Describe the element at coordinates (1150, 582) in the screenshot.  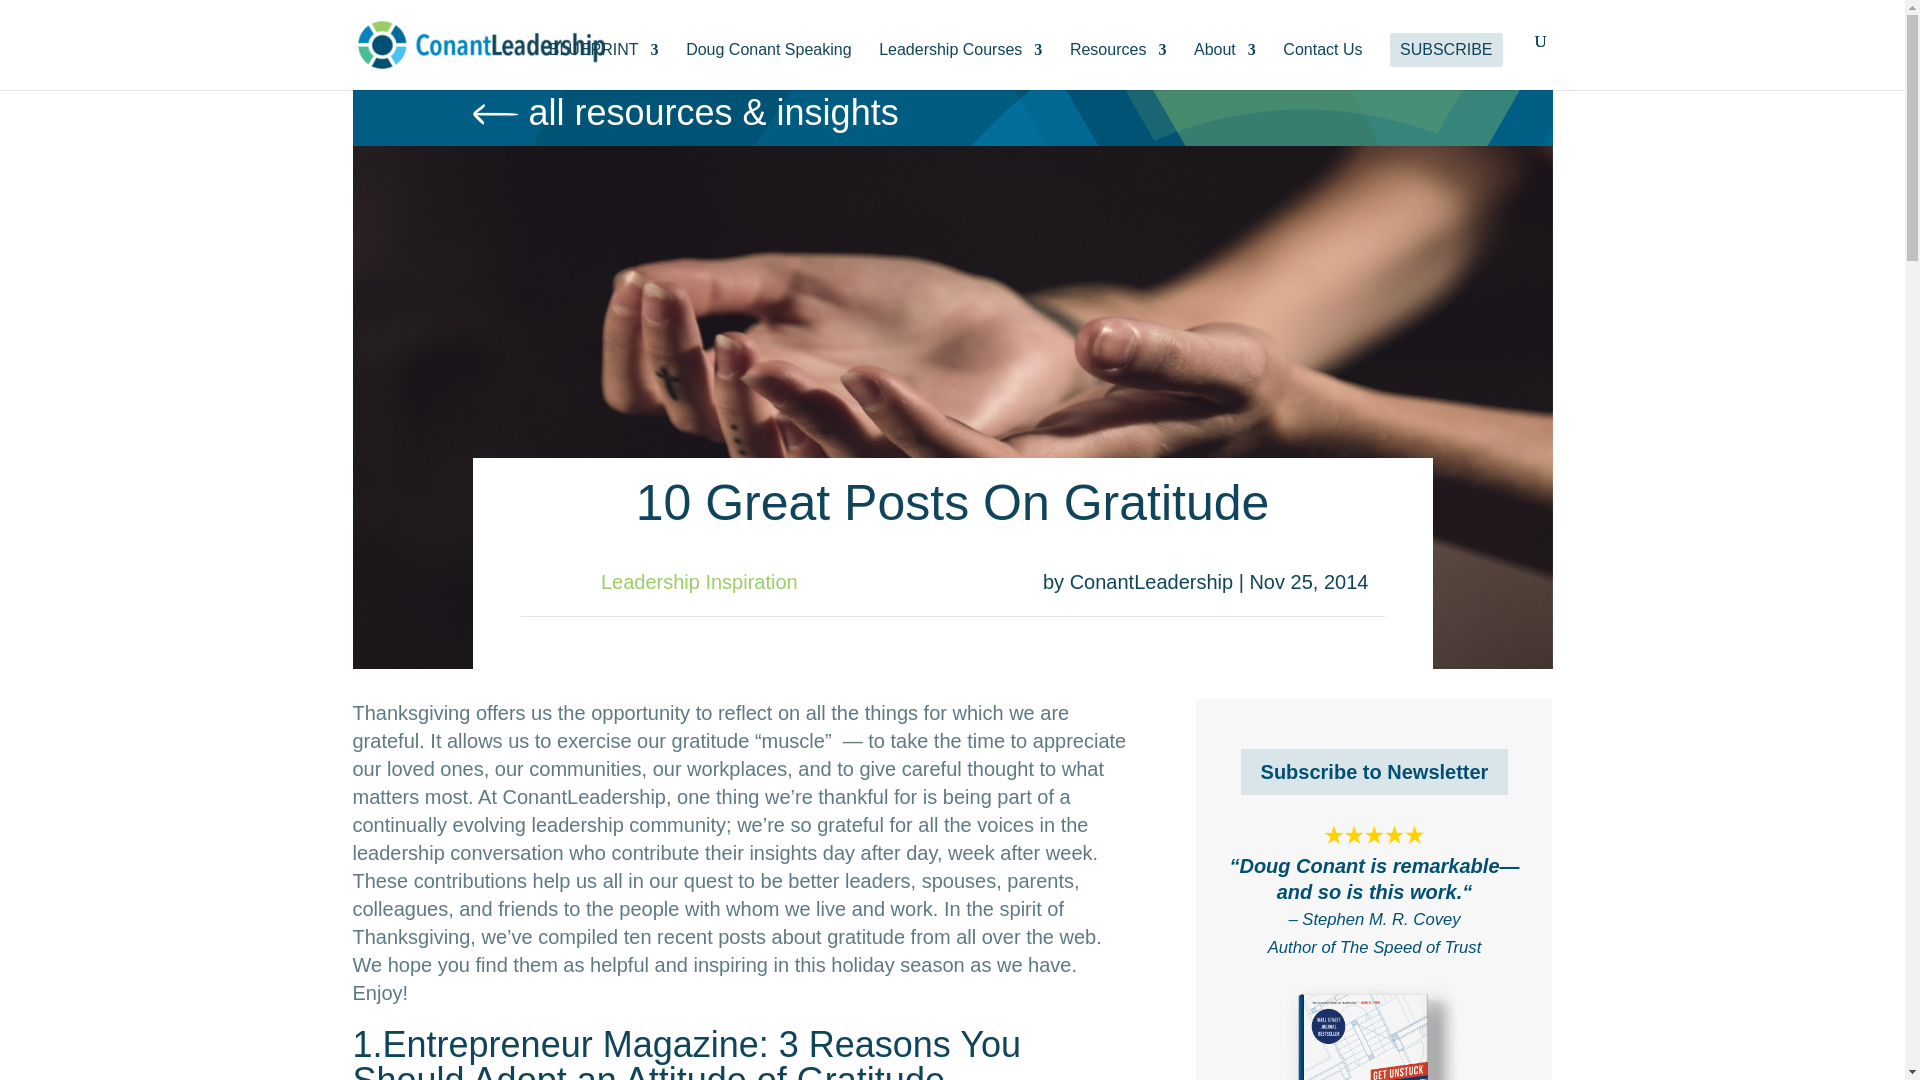
I see `ConantLeadership` at that location.